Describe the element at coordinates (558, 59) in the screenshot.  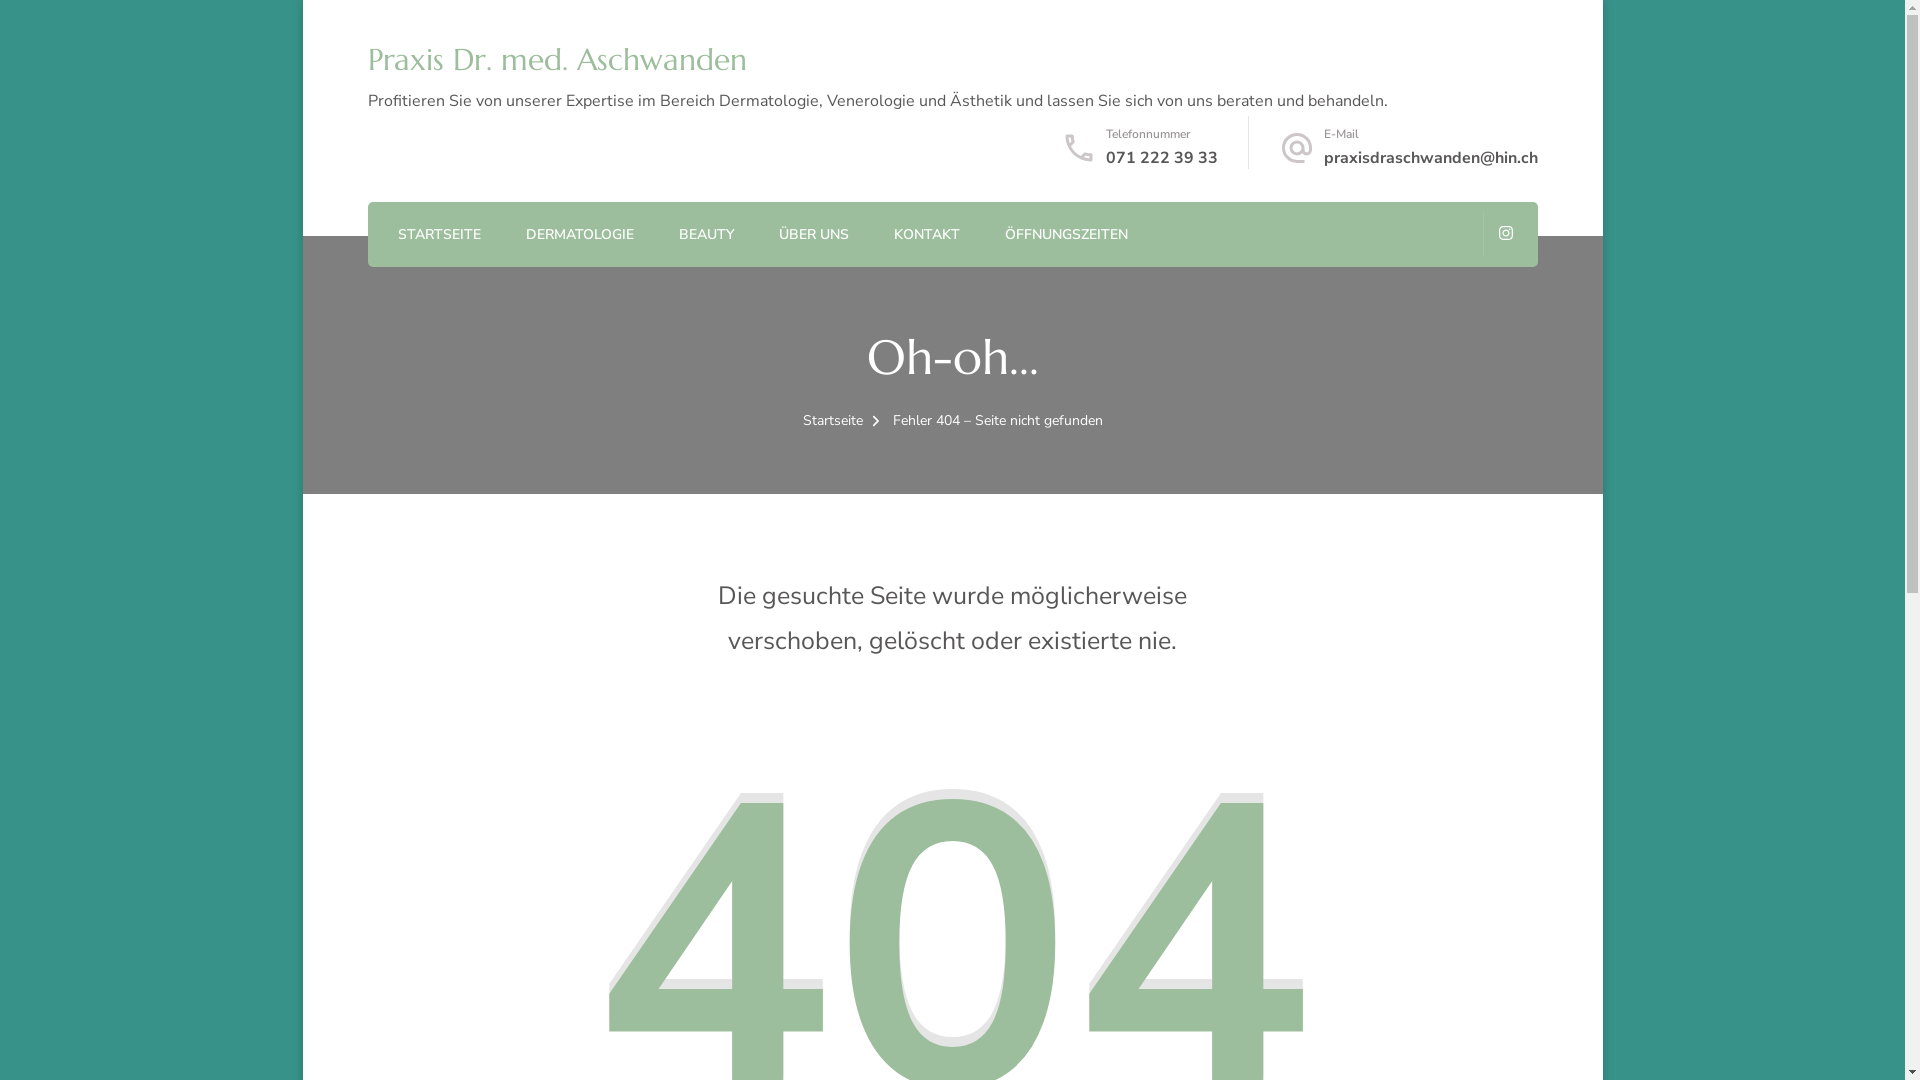
I see `Praxis Dr. med. Aschwanden` at that location.